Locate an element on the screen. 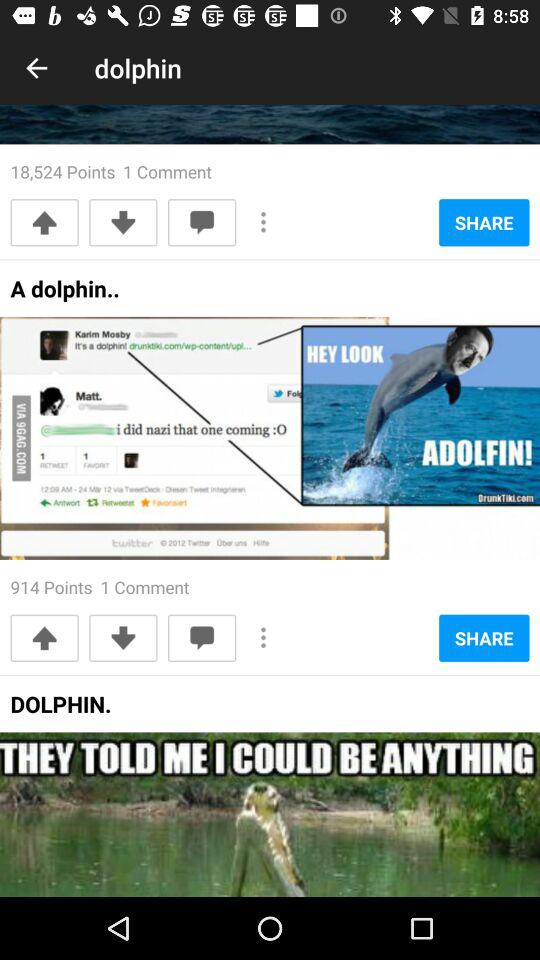 This screenshot has height=960, width=540. flip to the 18 524 points icon is located at coordinates (110, 172).